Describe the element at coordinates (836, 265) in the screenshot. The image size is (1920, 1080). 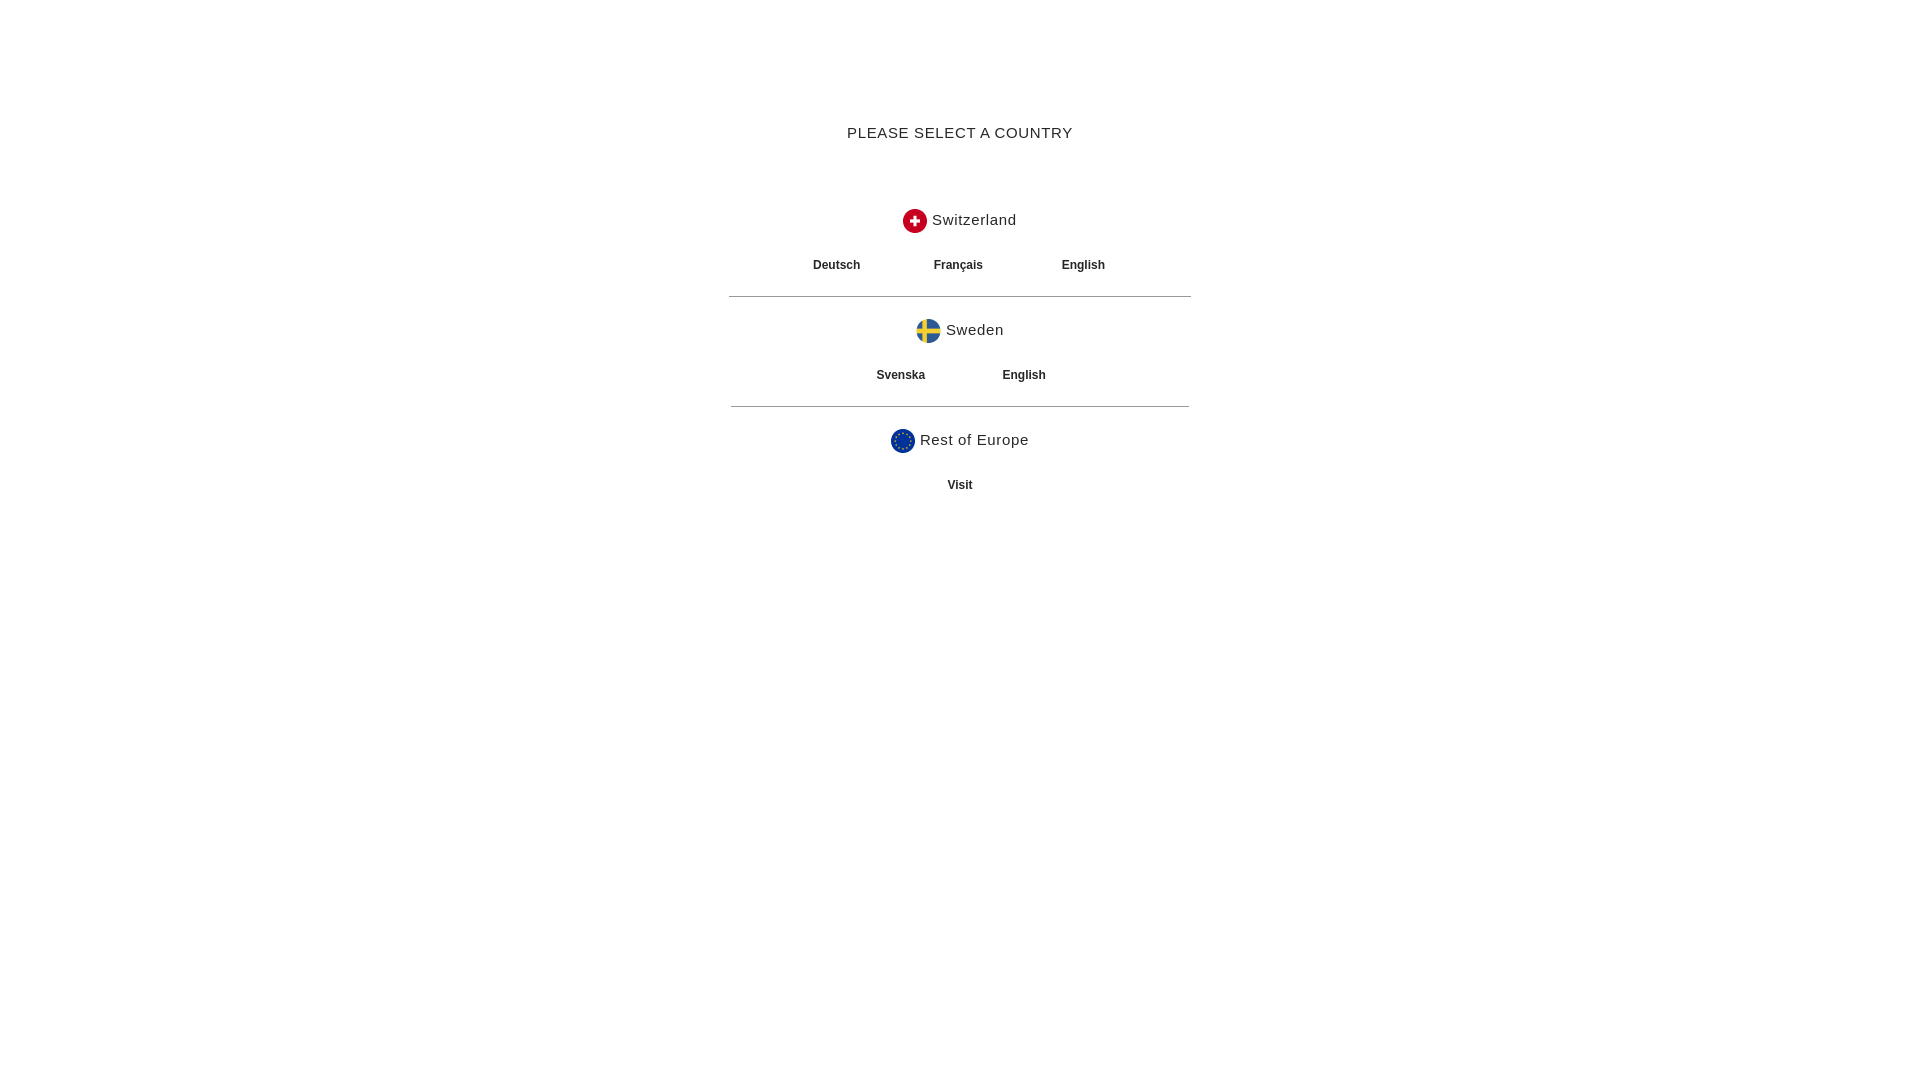
I see `Deutsch` at that location.